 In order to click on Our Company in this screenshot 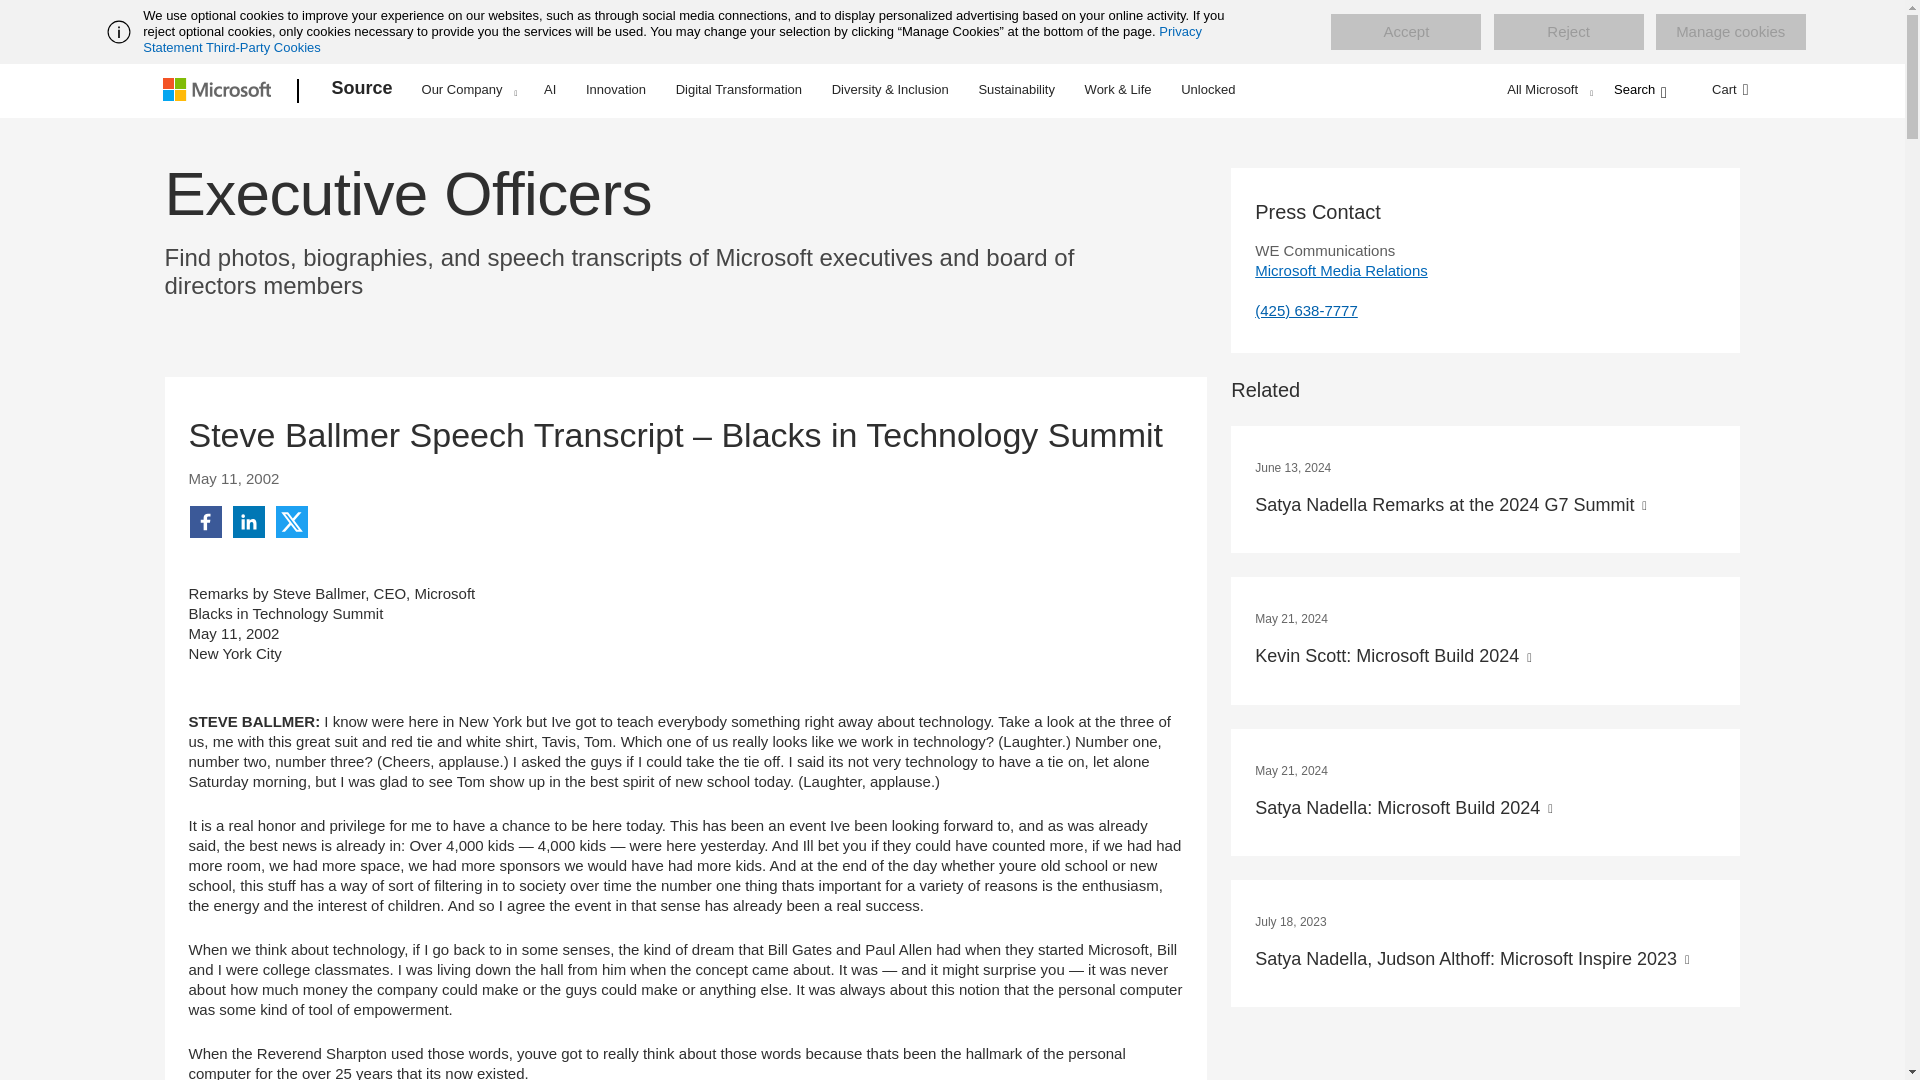, I will do `click(469, 89)`.